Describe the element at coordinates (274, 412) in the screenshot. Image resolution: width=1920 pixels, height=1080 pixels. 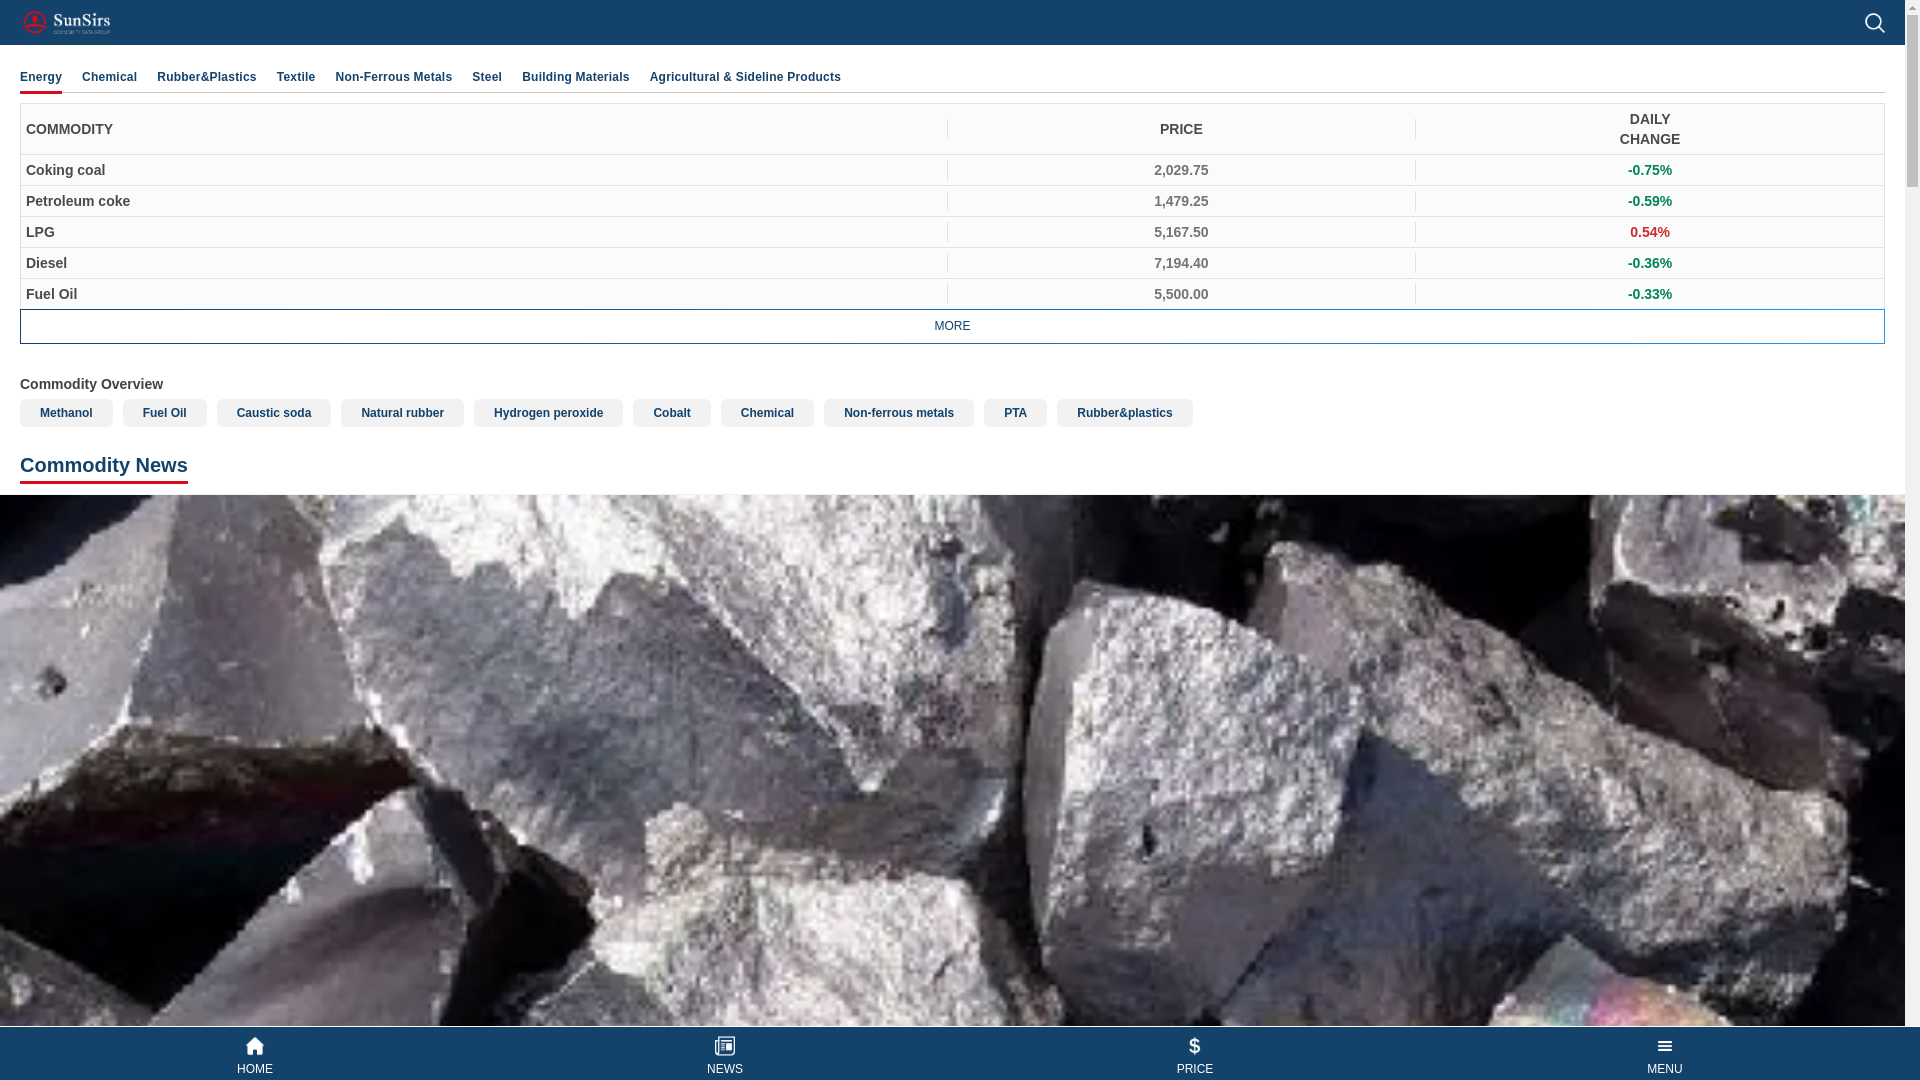
I see `Caustic soda` at that location.